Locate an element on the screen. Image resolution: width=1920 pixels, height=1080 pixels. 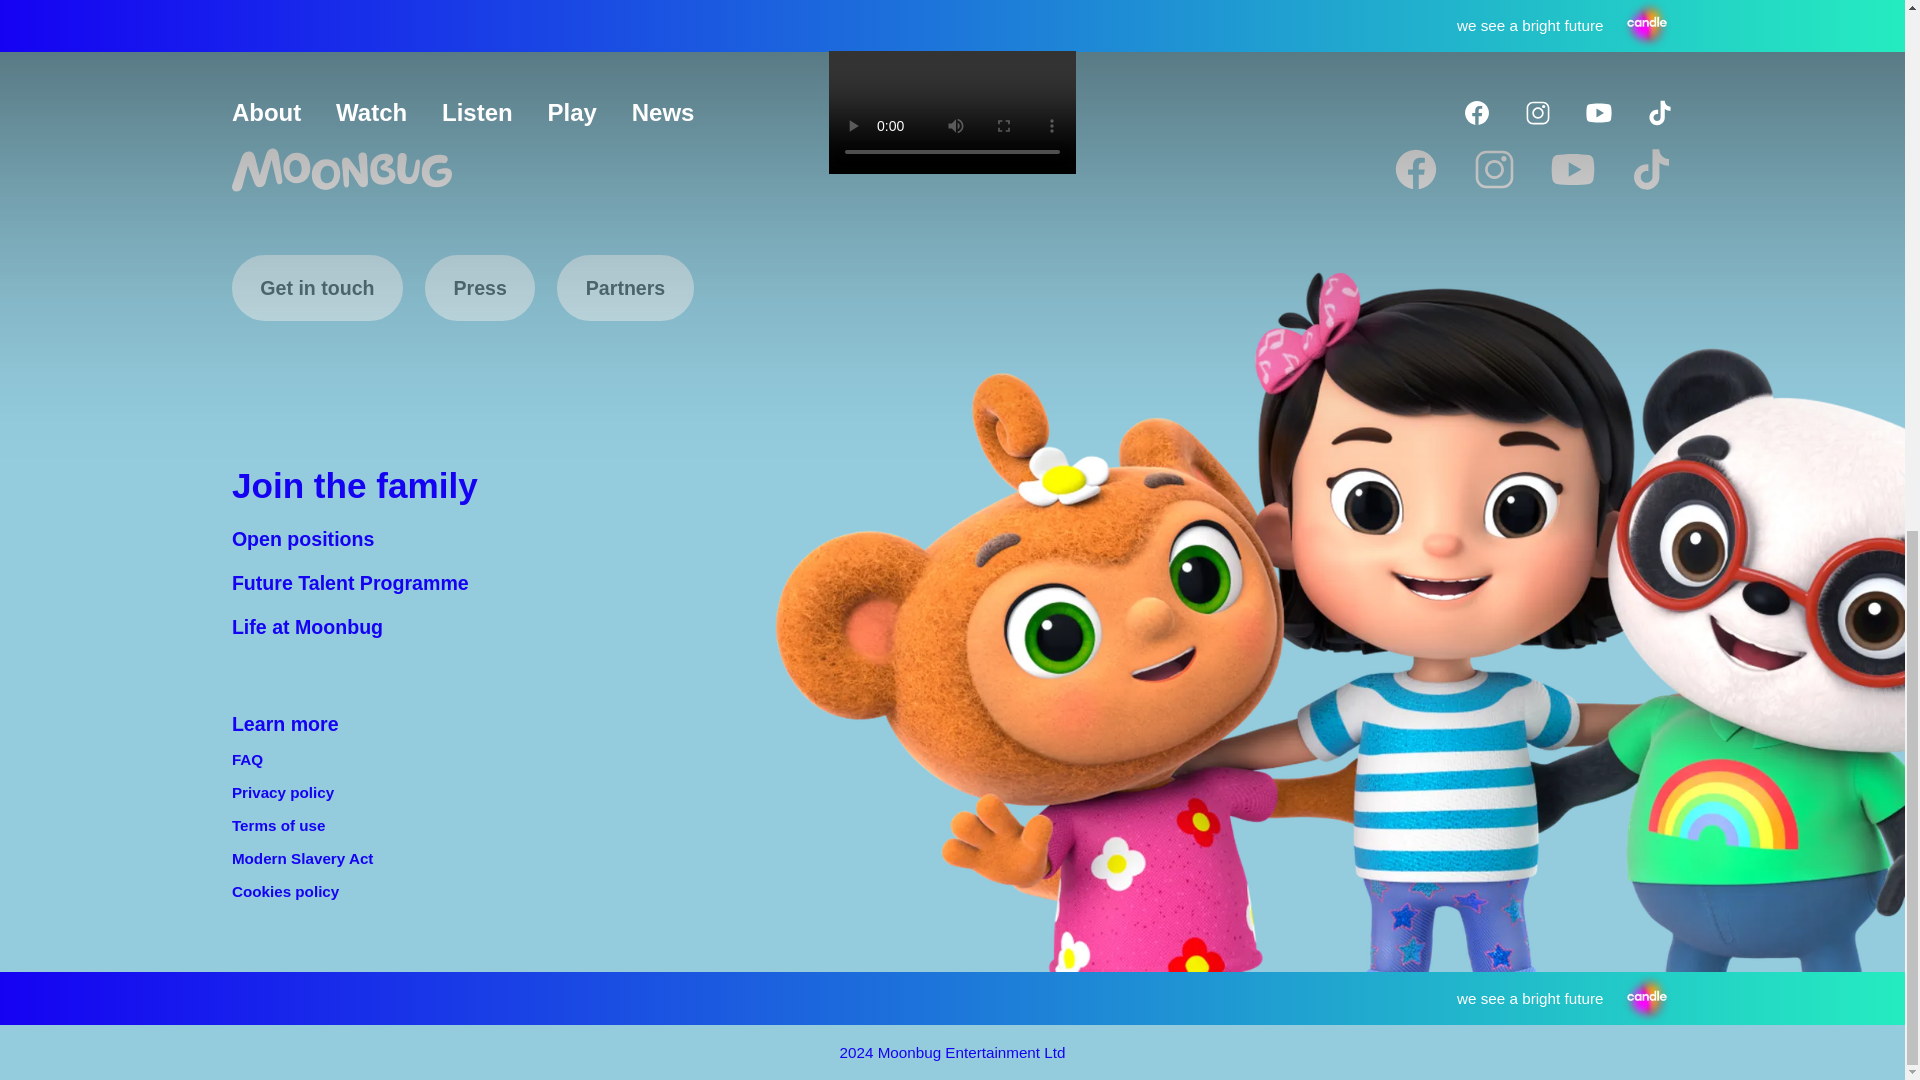
Privacy policy is located at coordinates (283, 793).